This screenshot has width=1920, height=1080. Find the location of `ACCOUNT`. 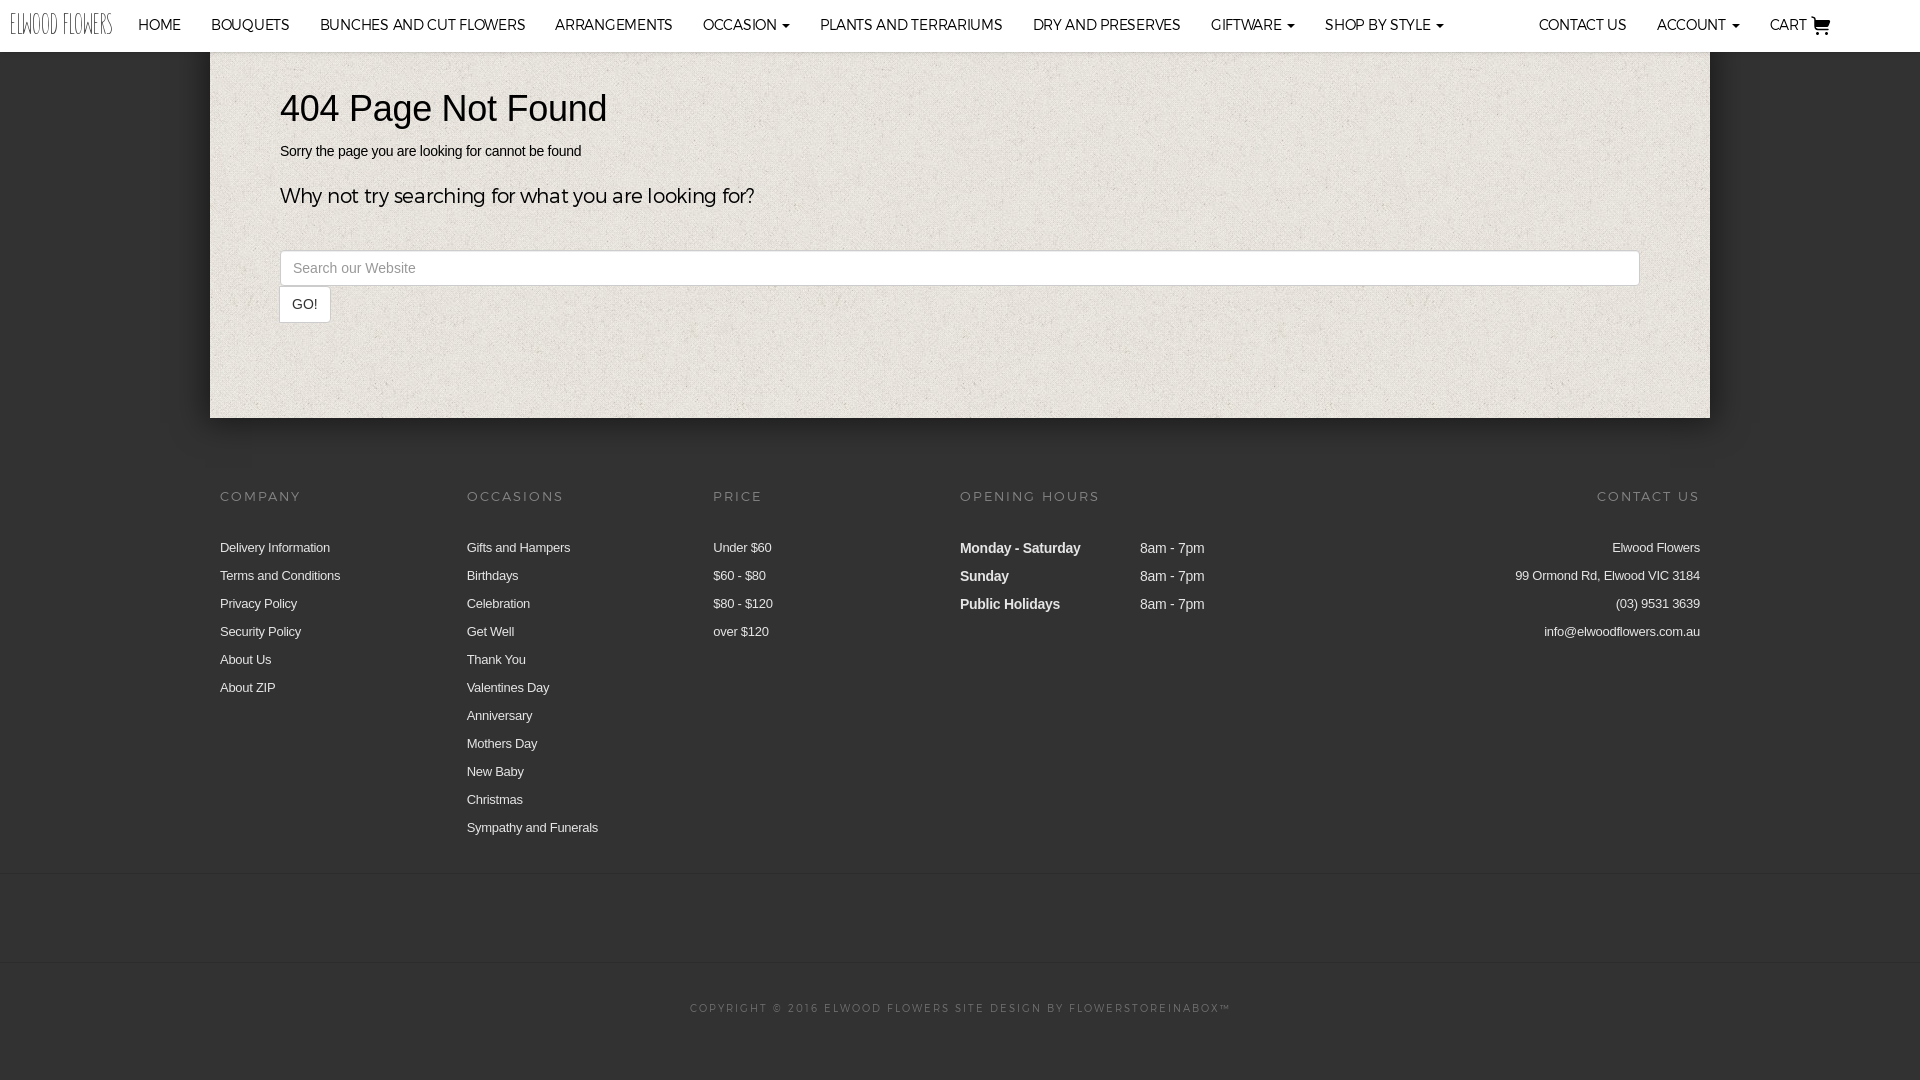

ACCOUNT is located at coordinates (1698, 25).